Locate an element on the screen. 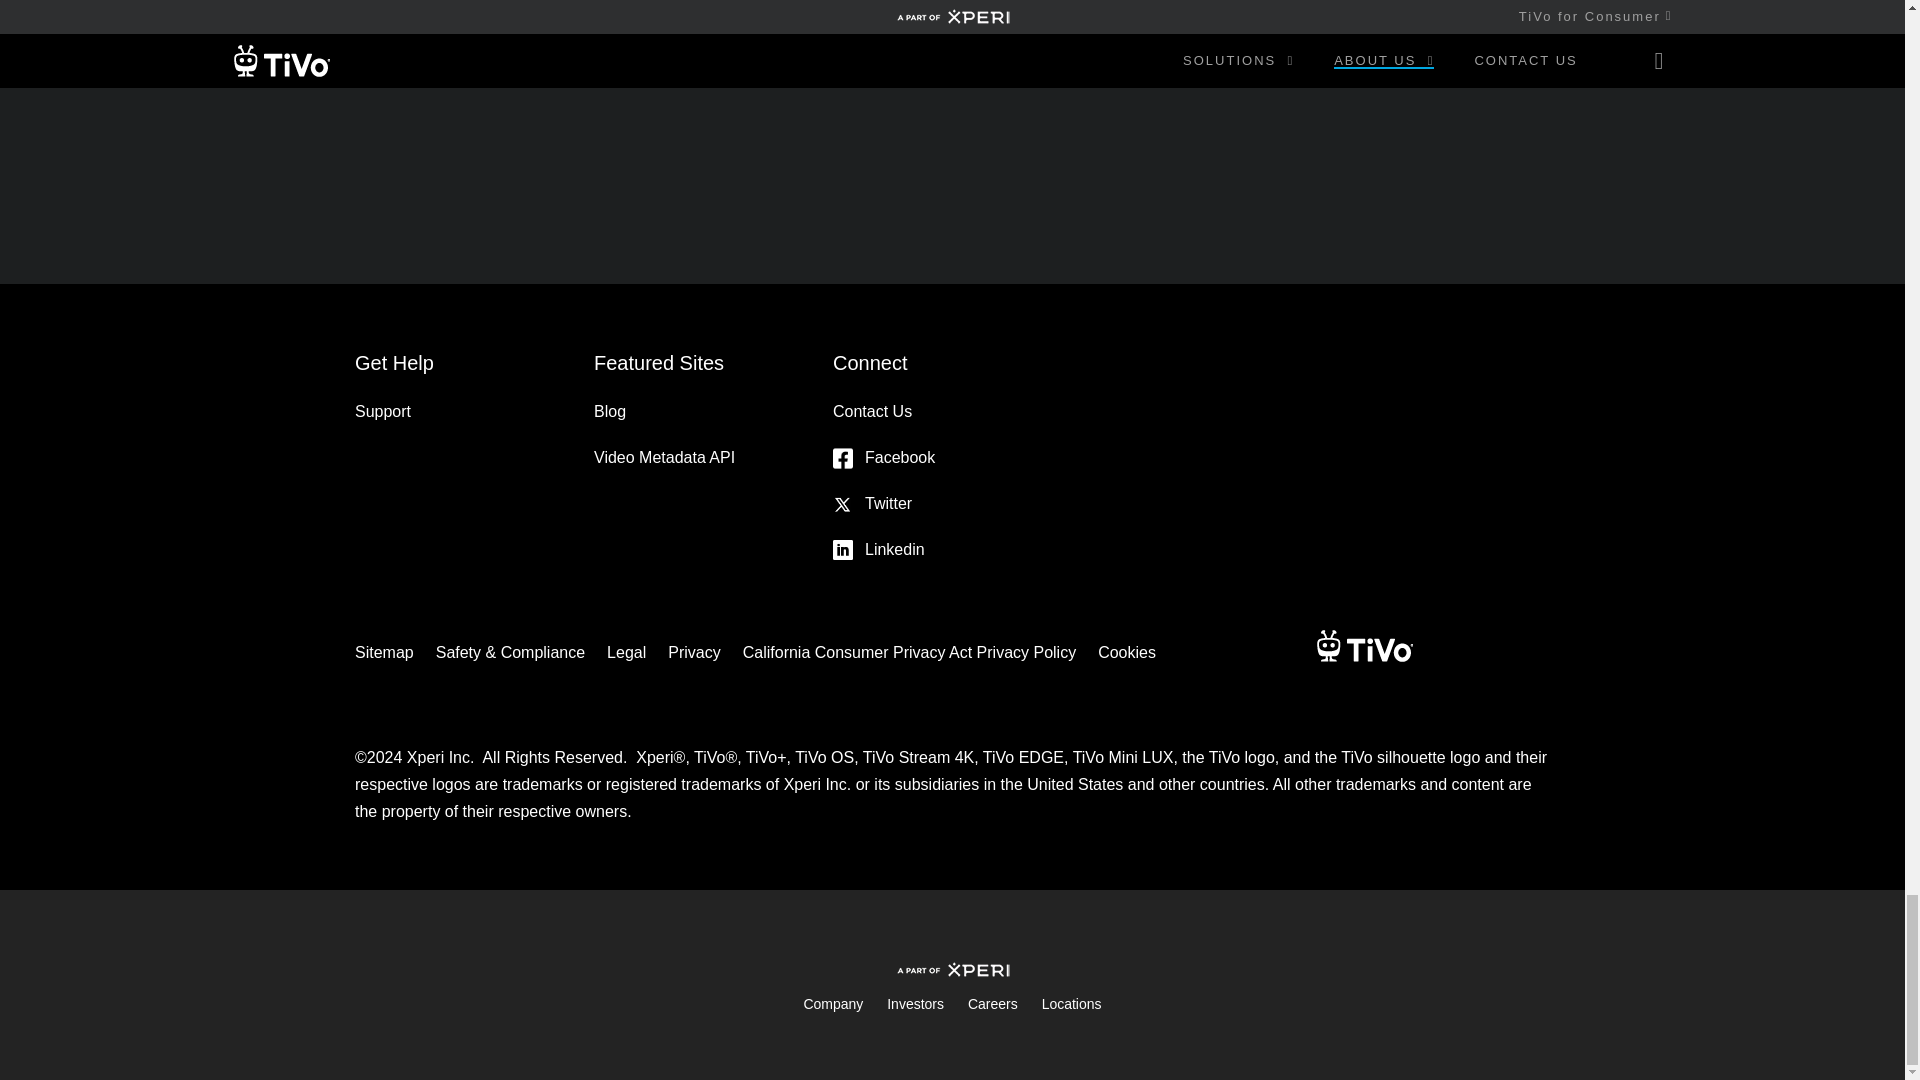 The height and width of the screenshot is (1080, 1920). Twitter is located at coordinates (872, 492).